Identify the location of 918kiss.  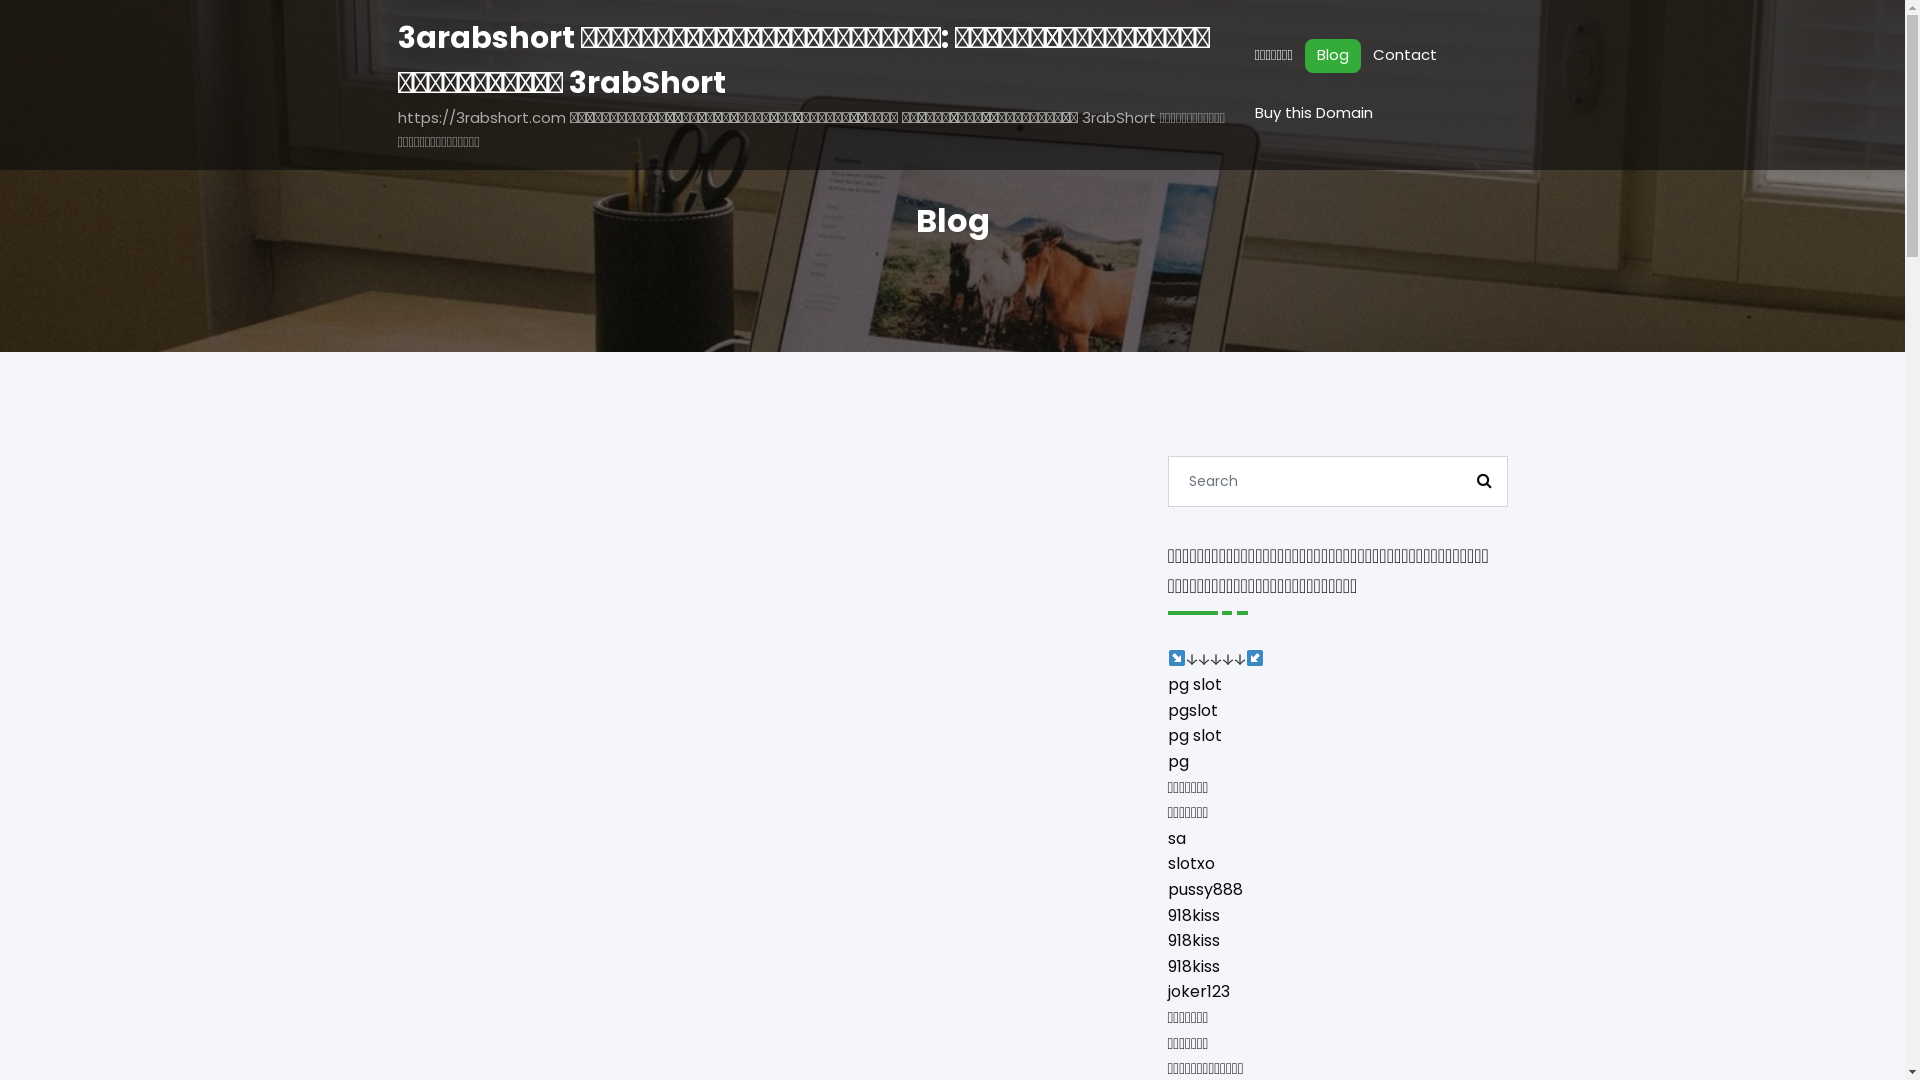
(1194, 966).